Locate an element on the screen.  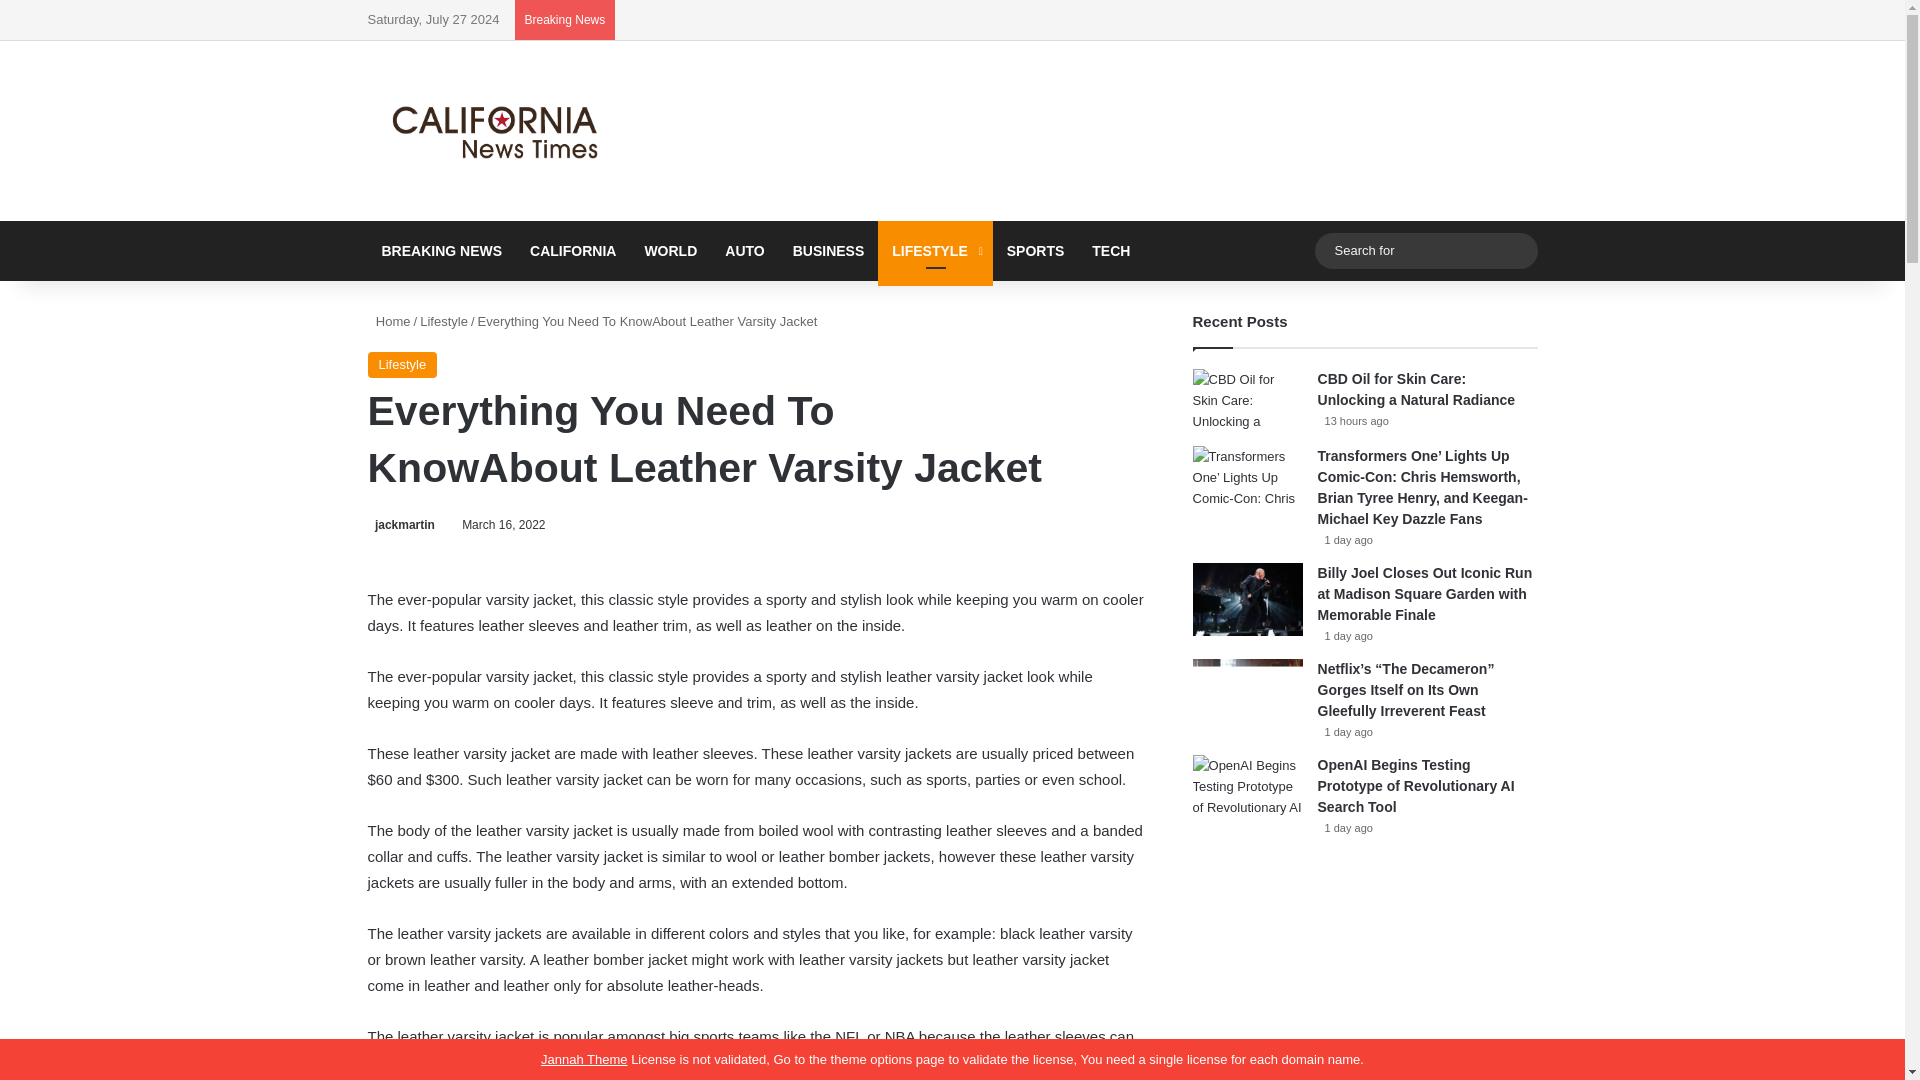
CALIFORNIA is located at coordinates (572, 250).